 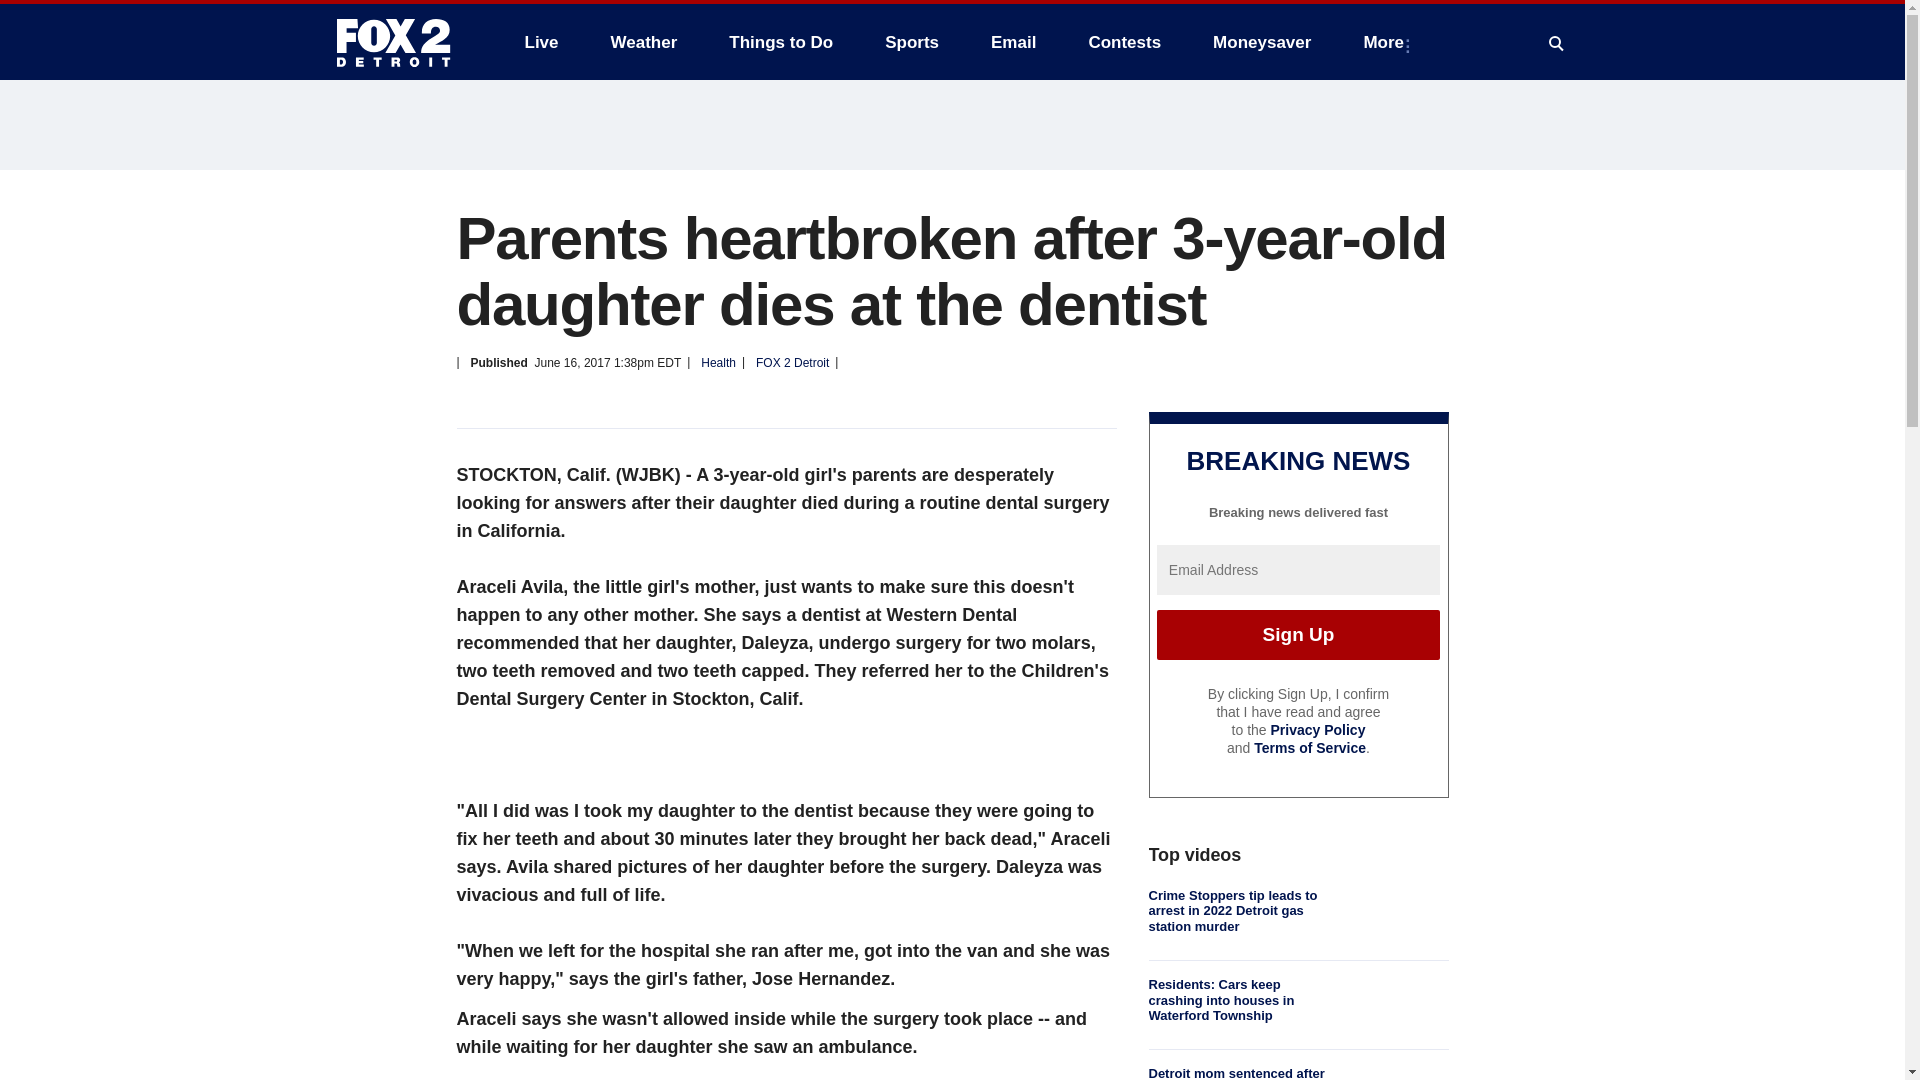 What do you see at coordinates (1124, 42) in the screenshot?
I see `Contests` at bounding box center [1124, 42].